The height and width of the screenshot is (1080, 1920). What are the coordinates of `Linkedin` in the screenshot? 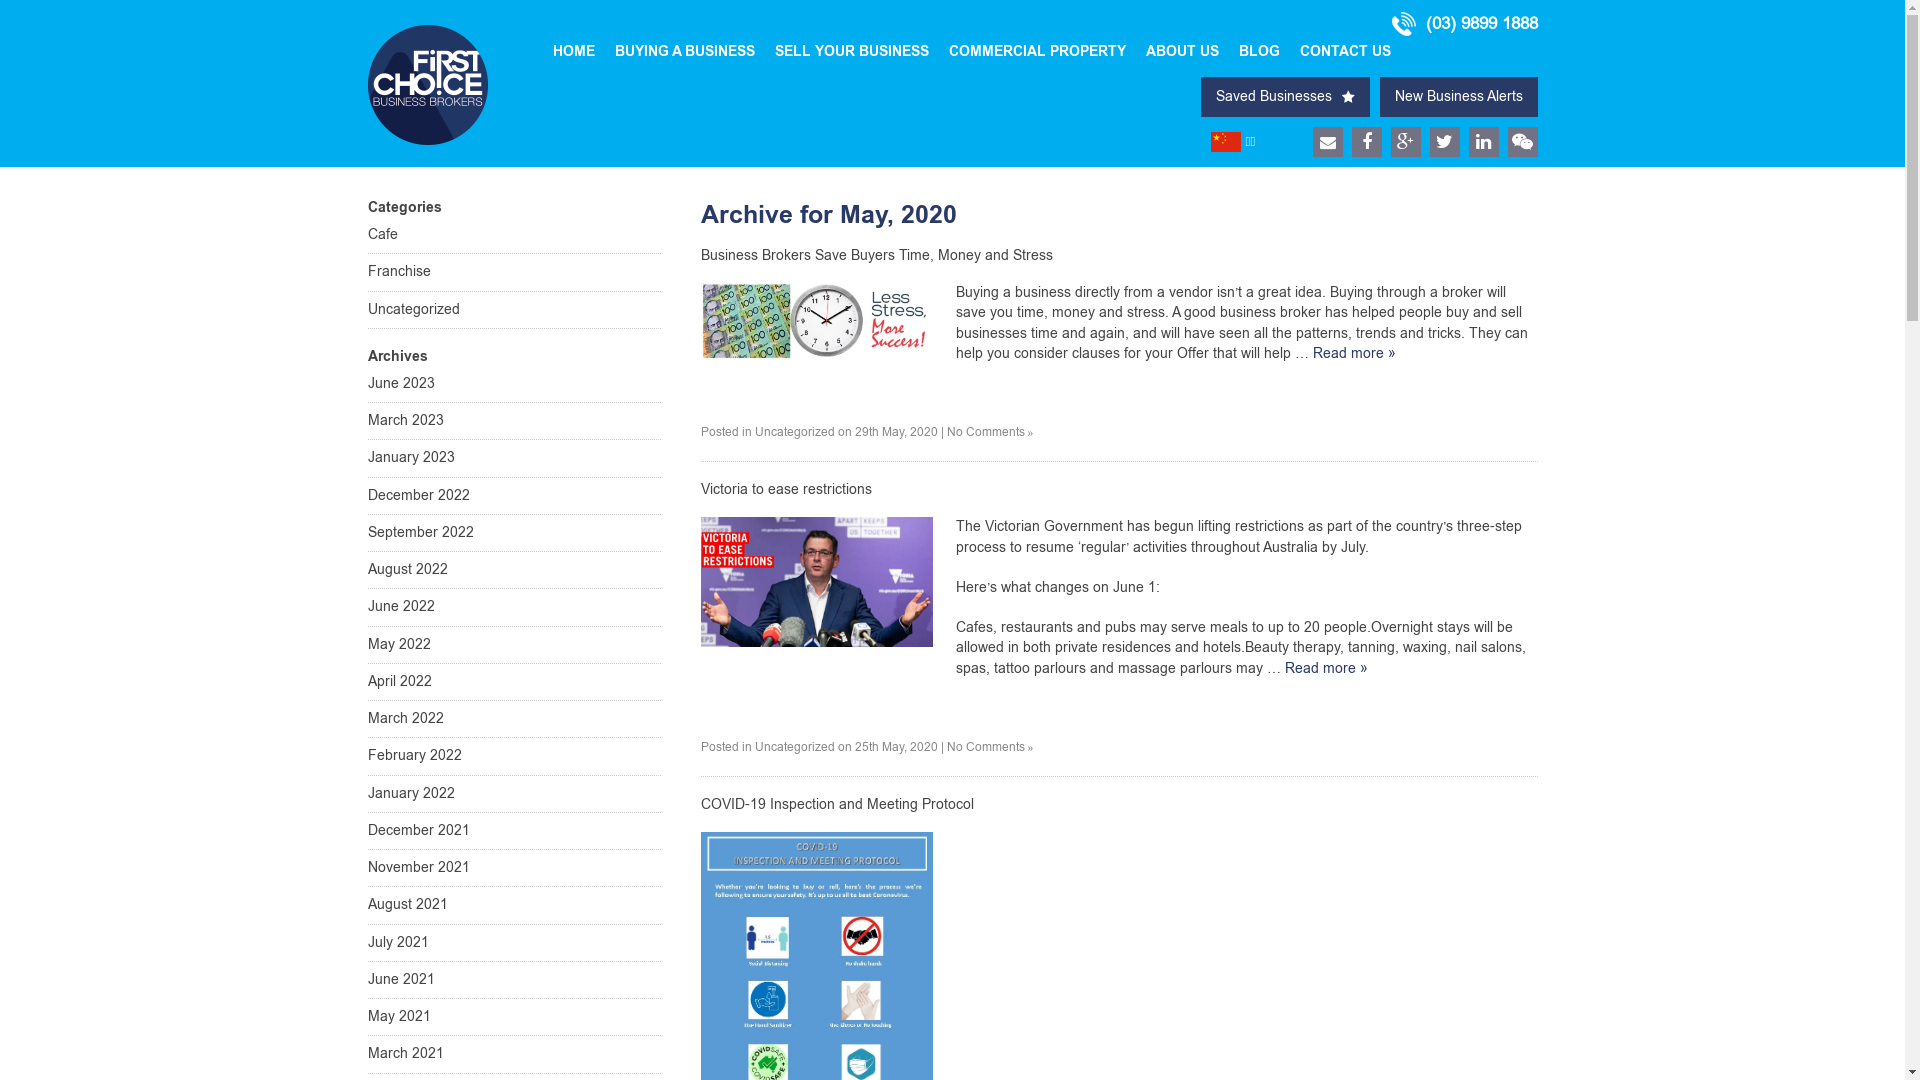 It's located at (1483, 142).